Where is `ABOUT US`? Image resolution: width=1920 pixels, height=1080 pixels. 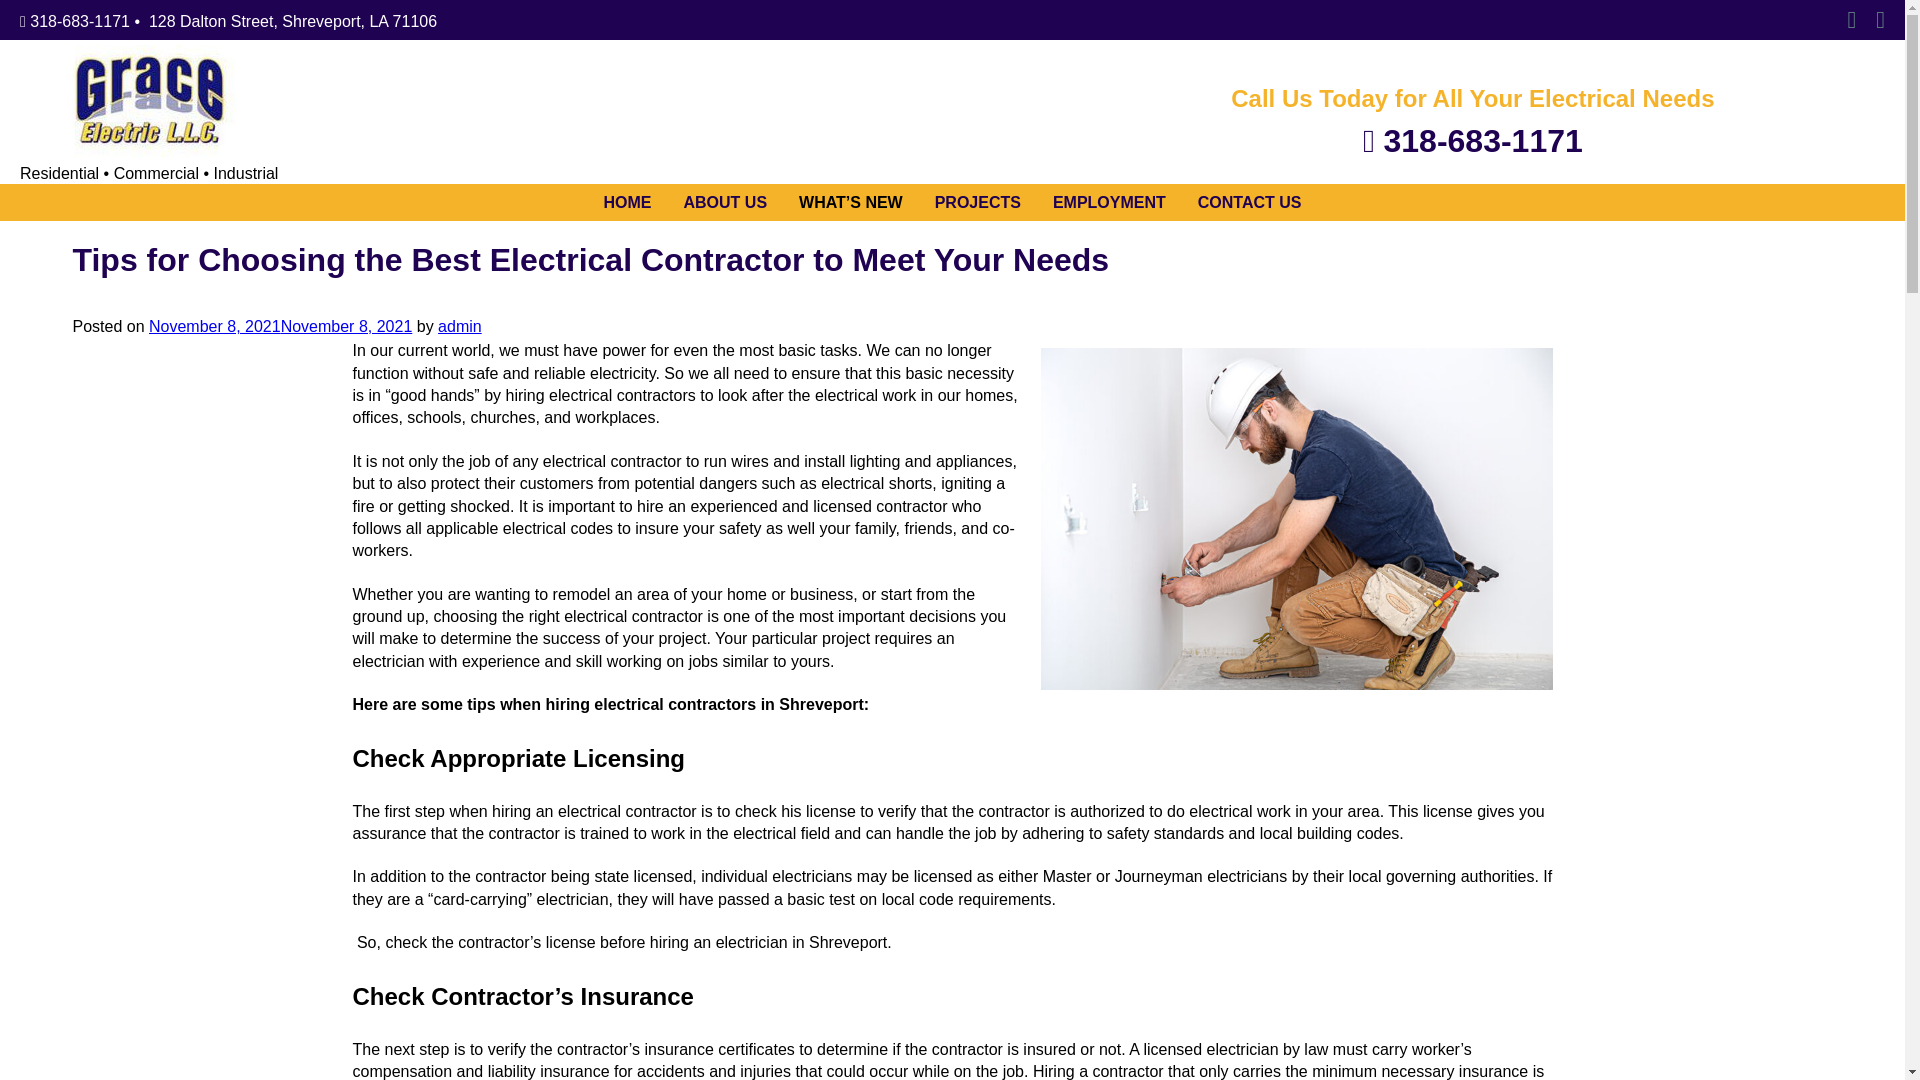
ABOUT US is located at coordinates (724, 202).